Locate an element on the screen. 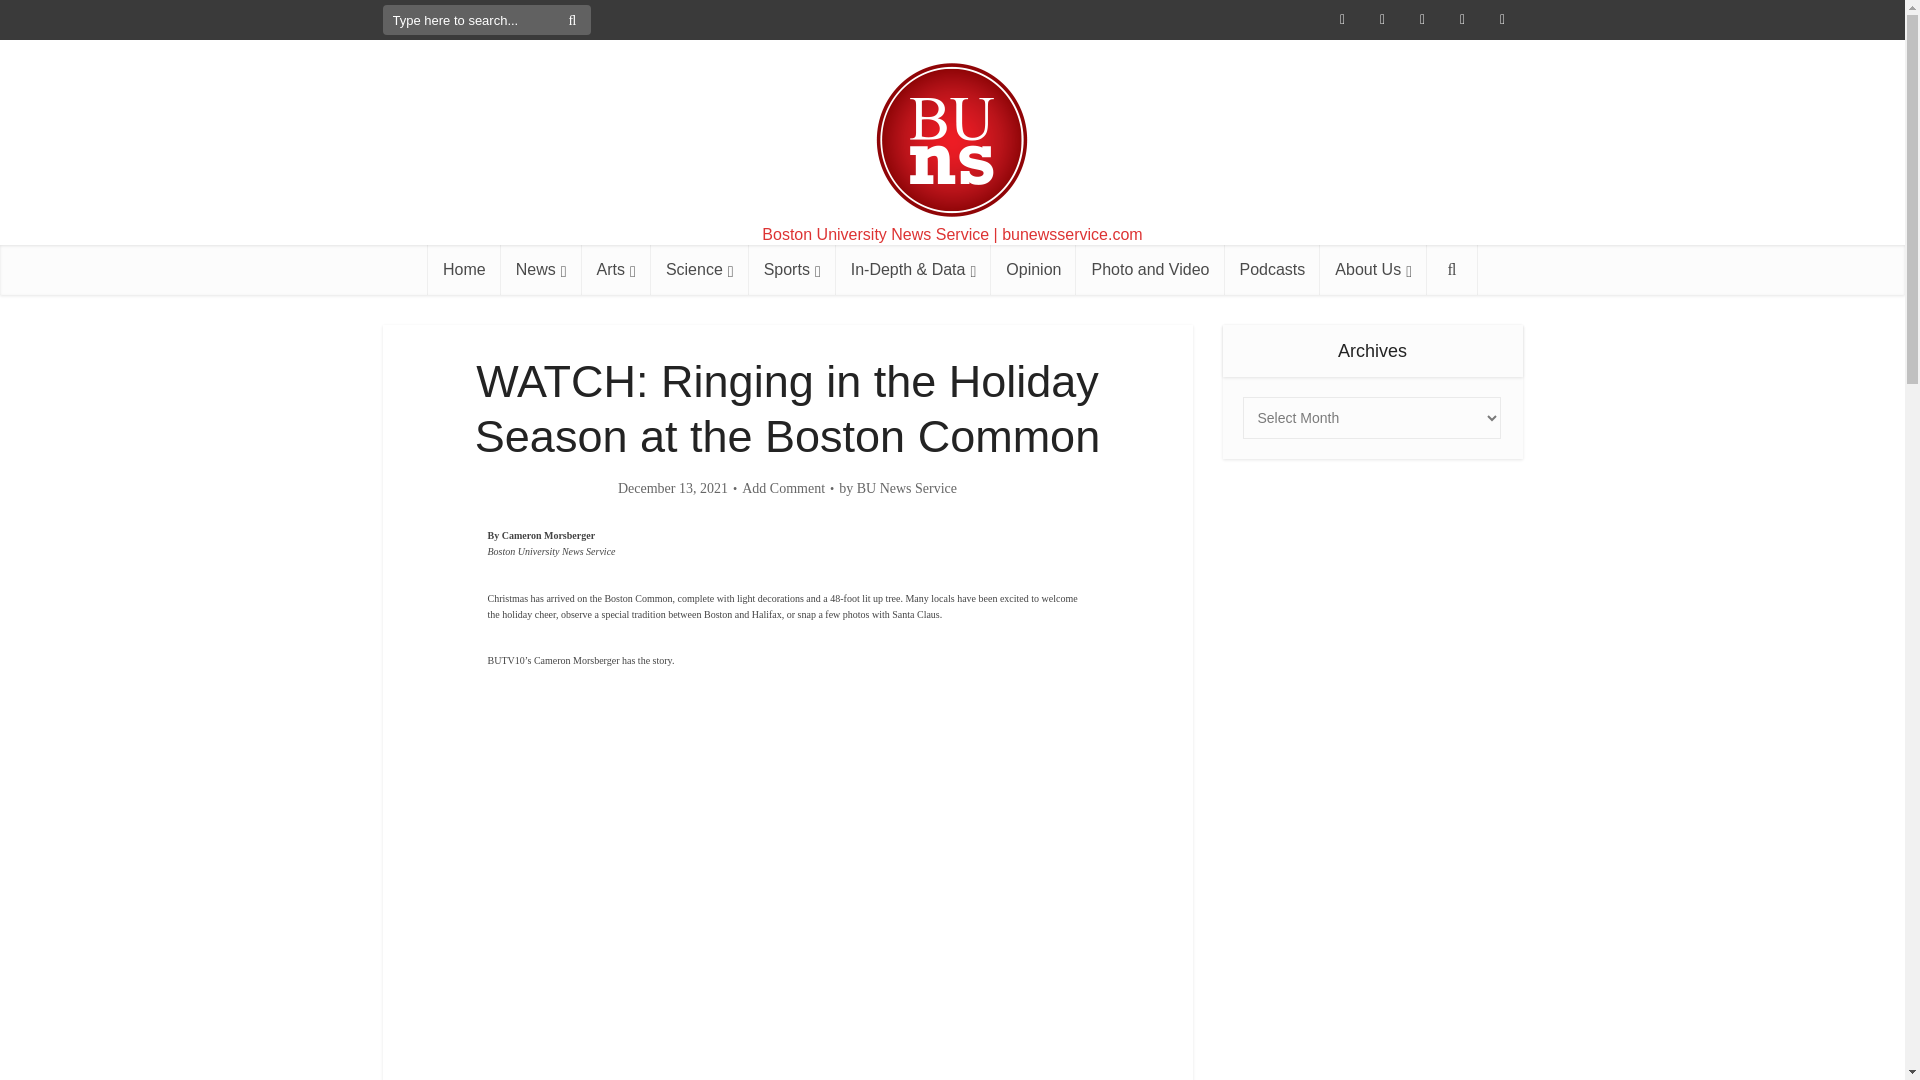  Arts is located at coordinates (616, 270).